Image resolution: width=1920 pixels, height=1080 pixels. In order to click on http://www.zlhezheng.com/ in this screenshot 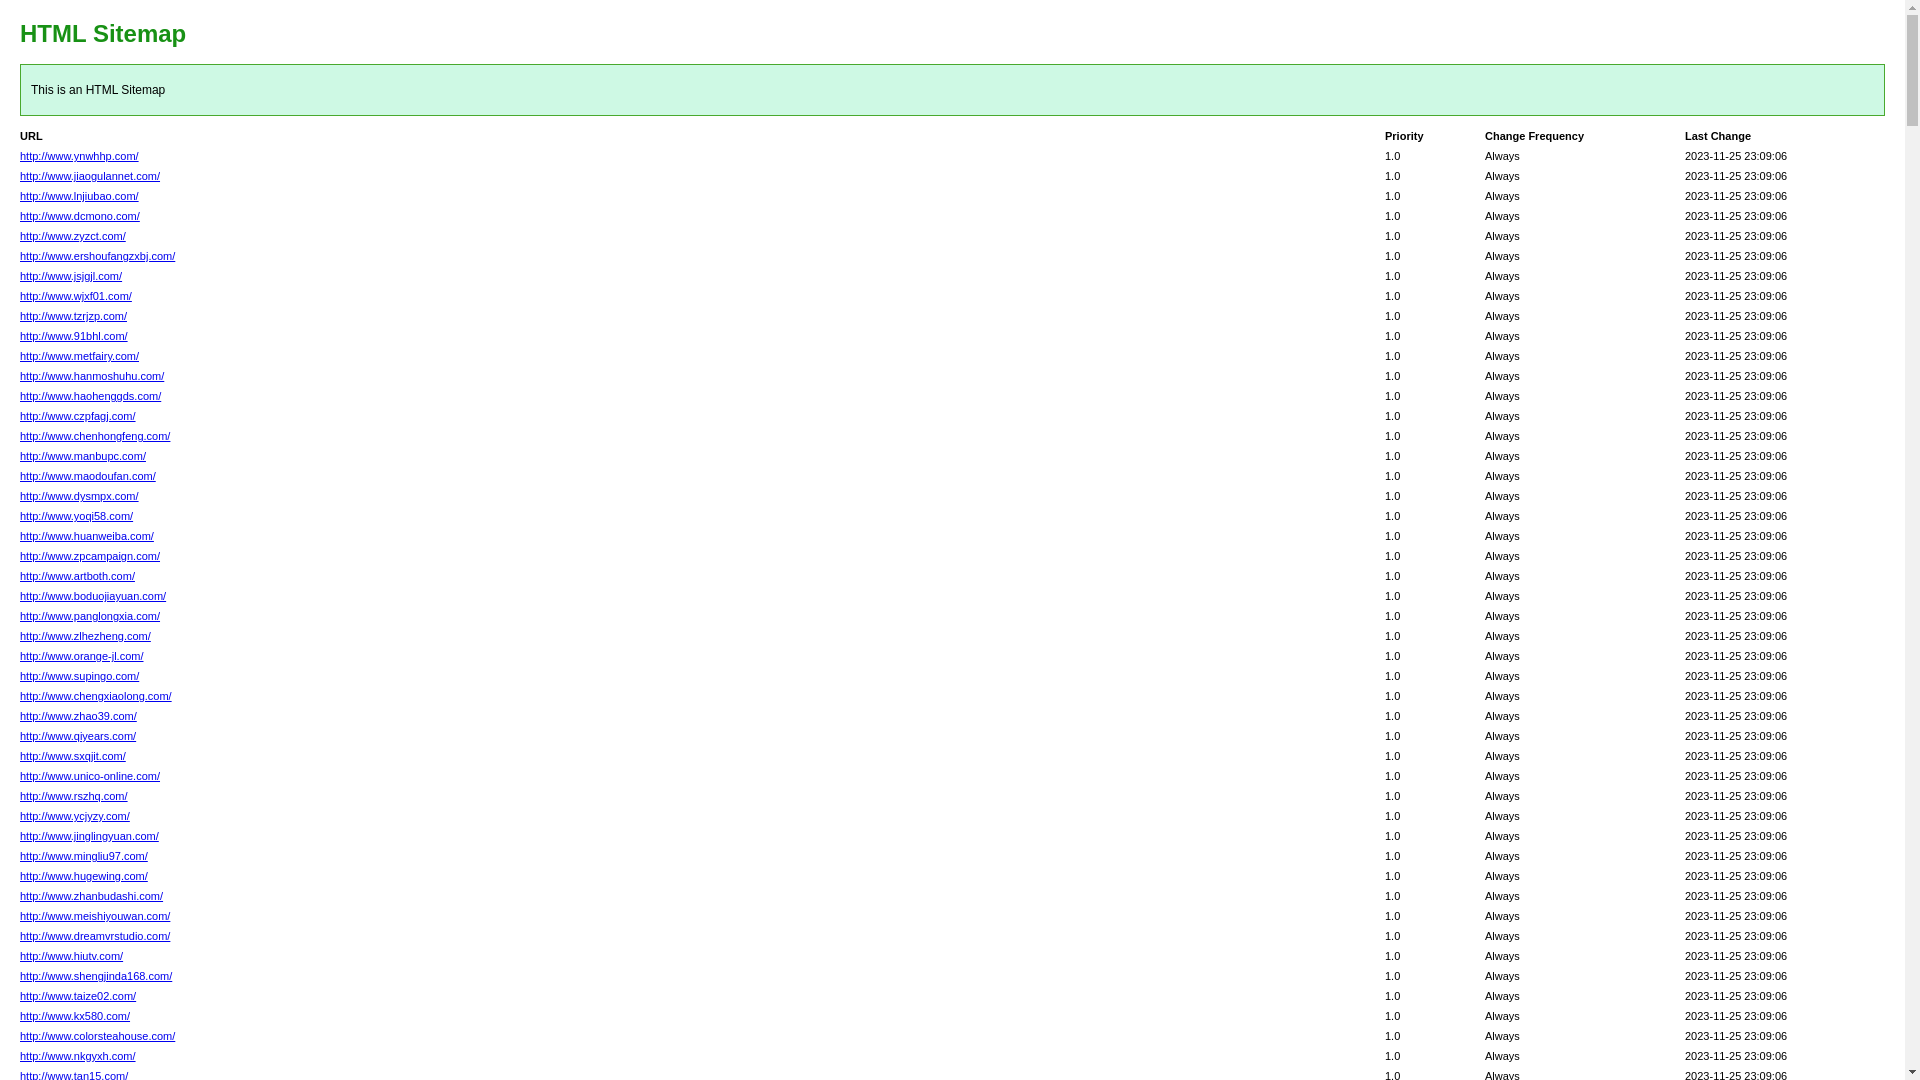, I will do `click(86, 636)`.